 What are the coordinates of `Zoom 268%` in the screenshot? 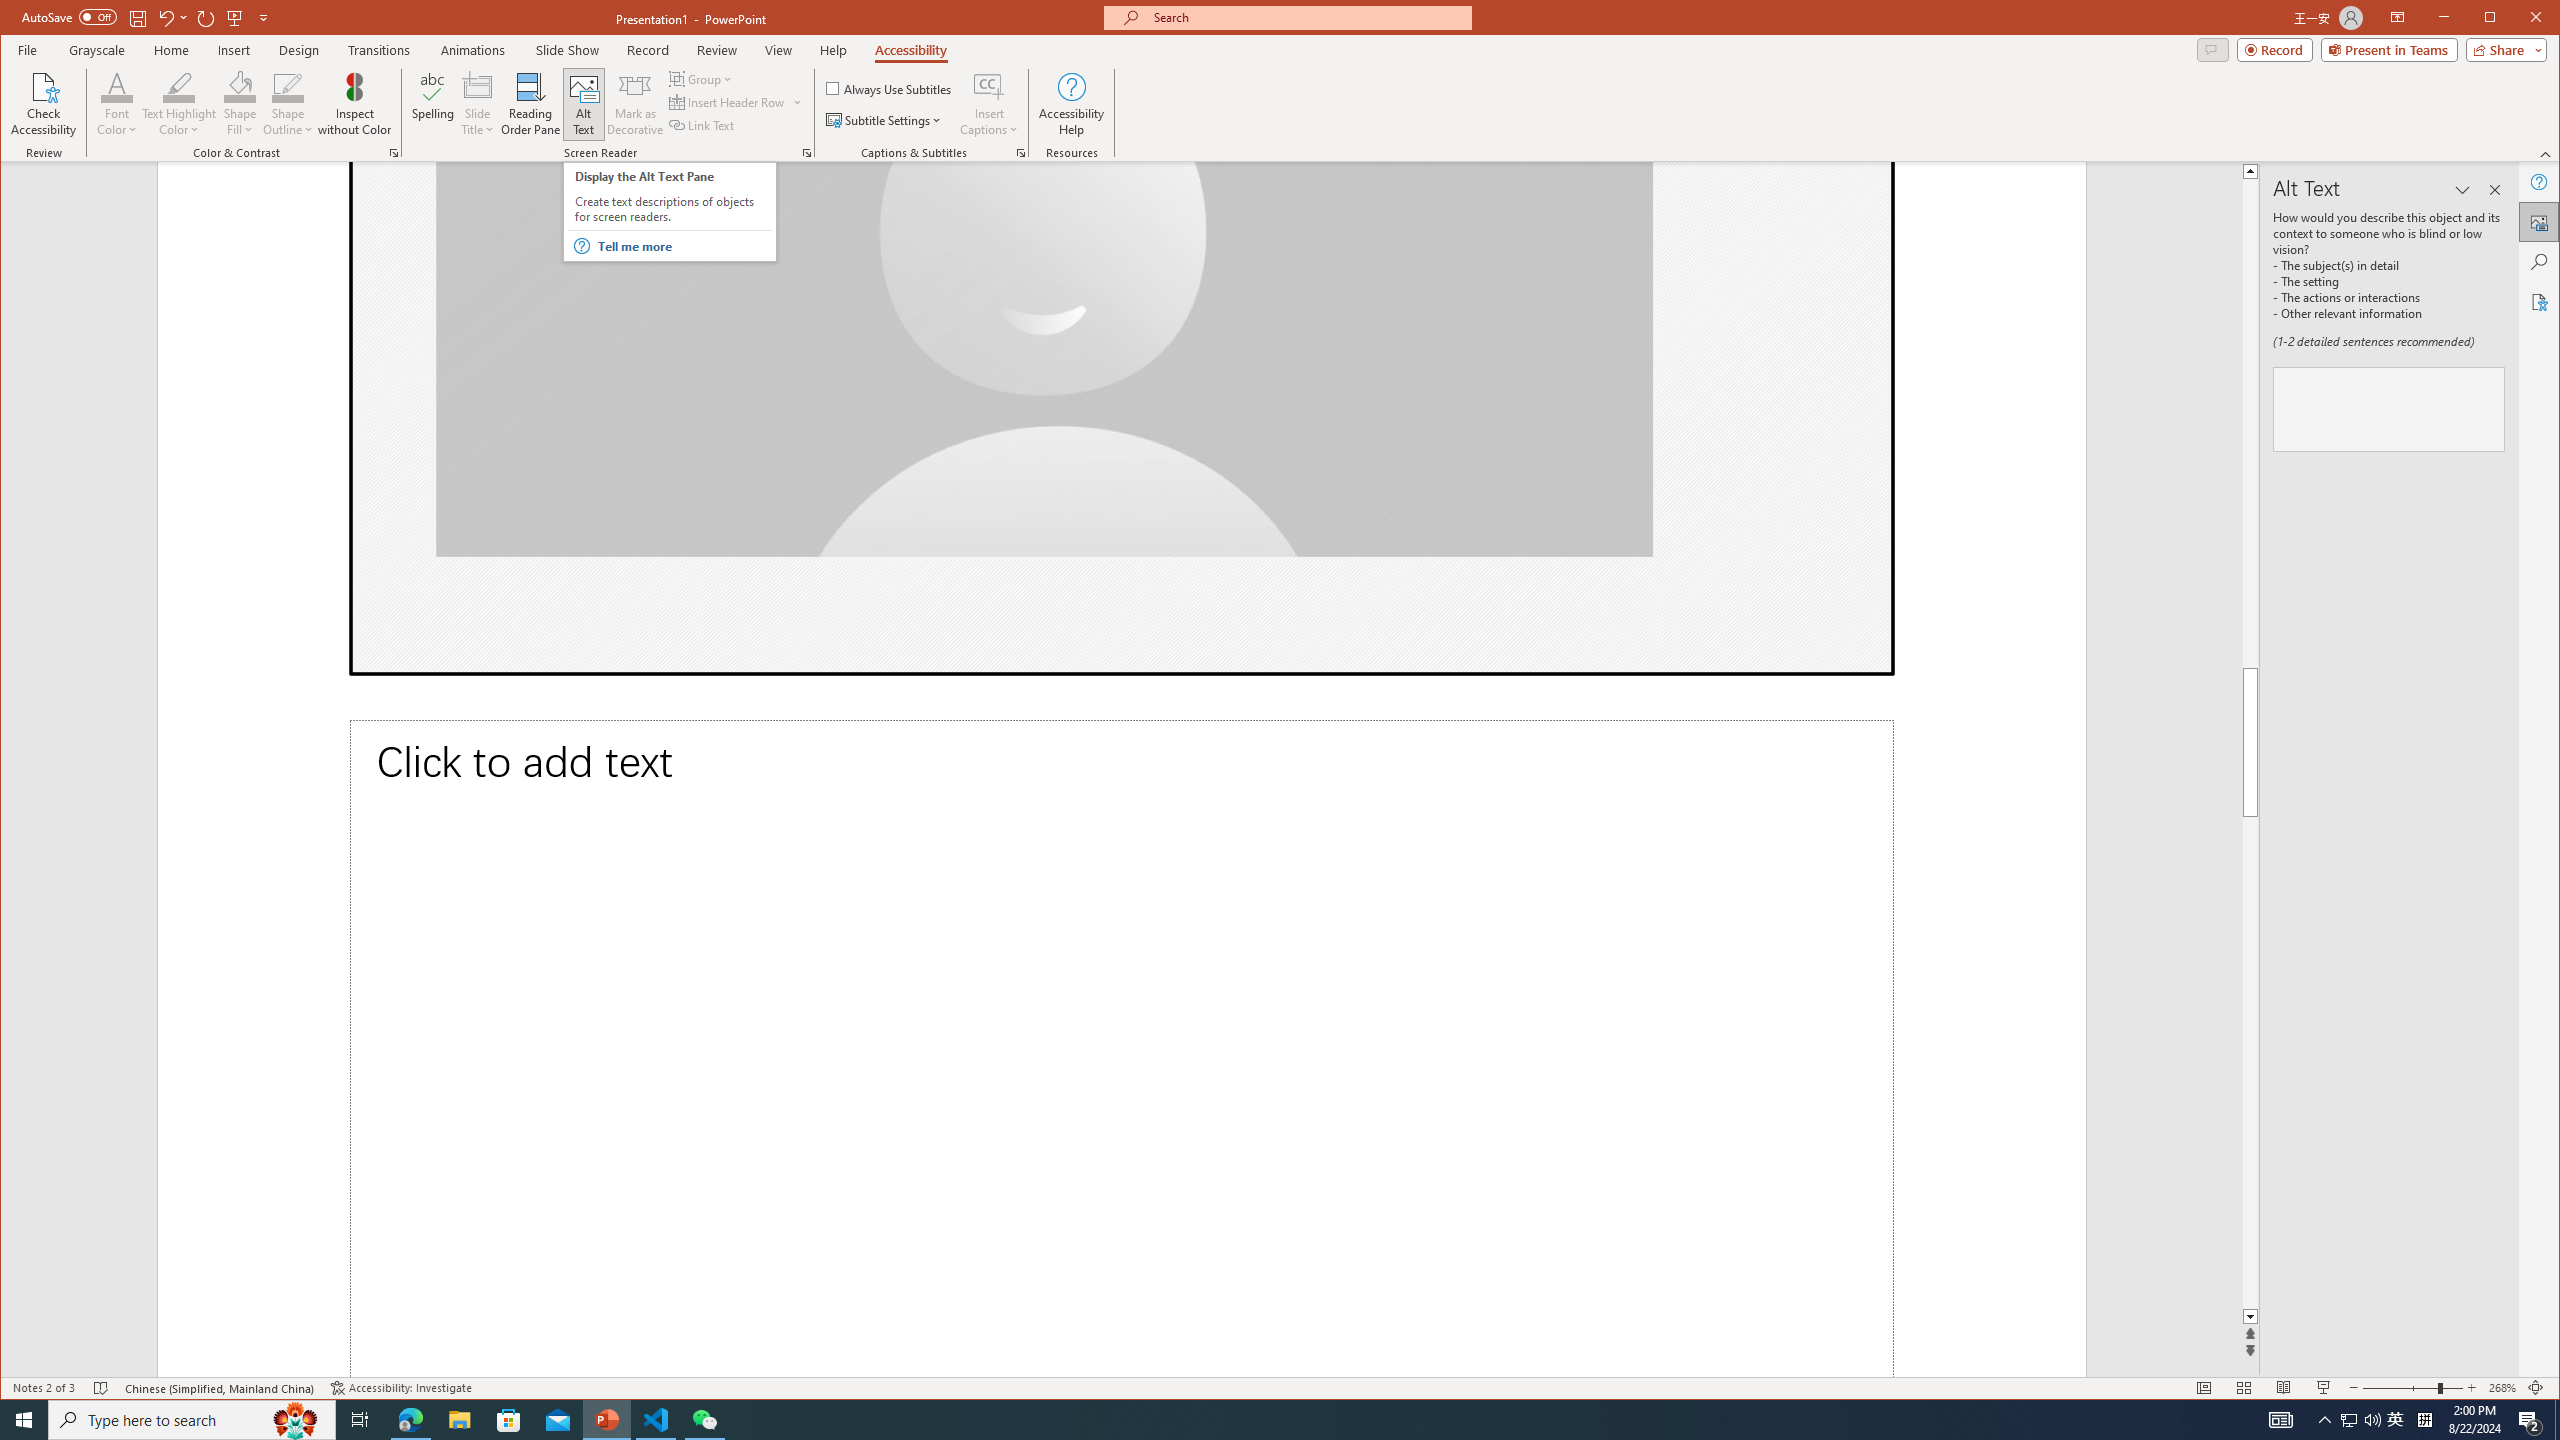 It's located at (2502, 1388).